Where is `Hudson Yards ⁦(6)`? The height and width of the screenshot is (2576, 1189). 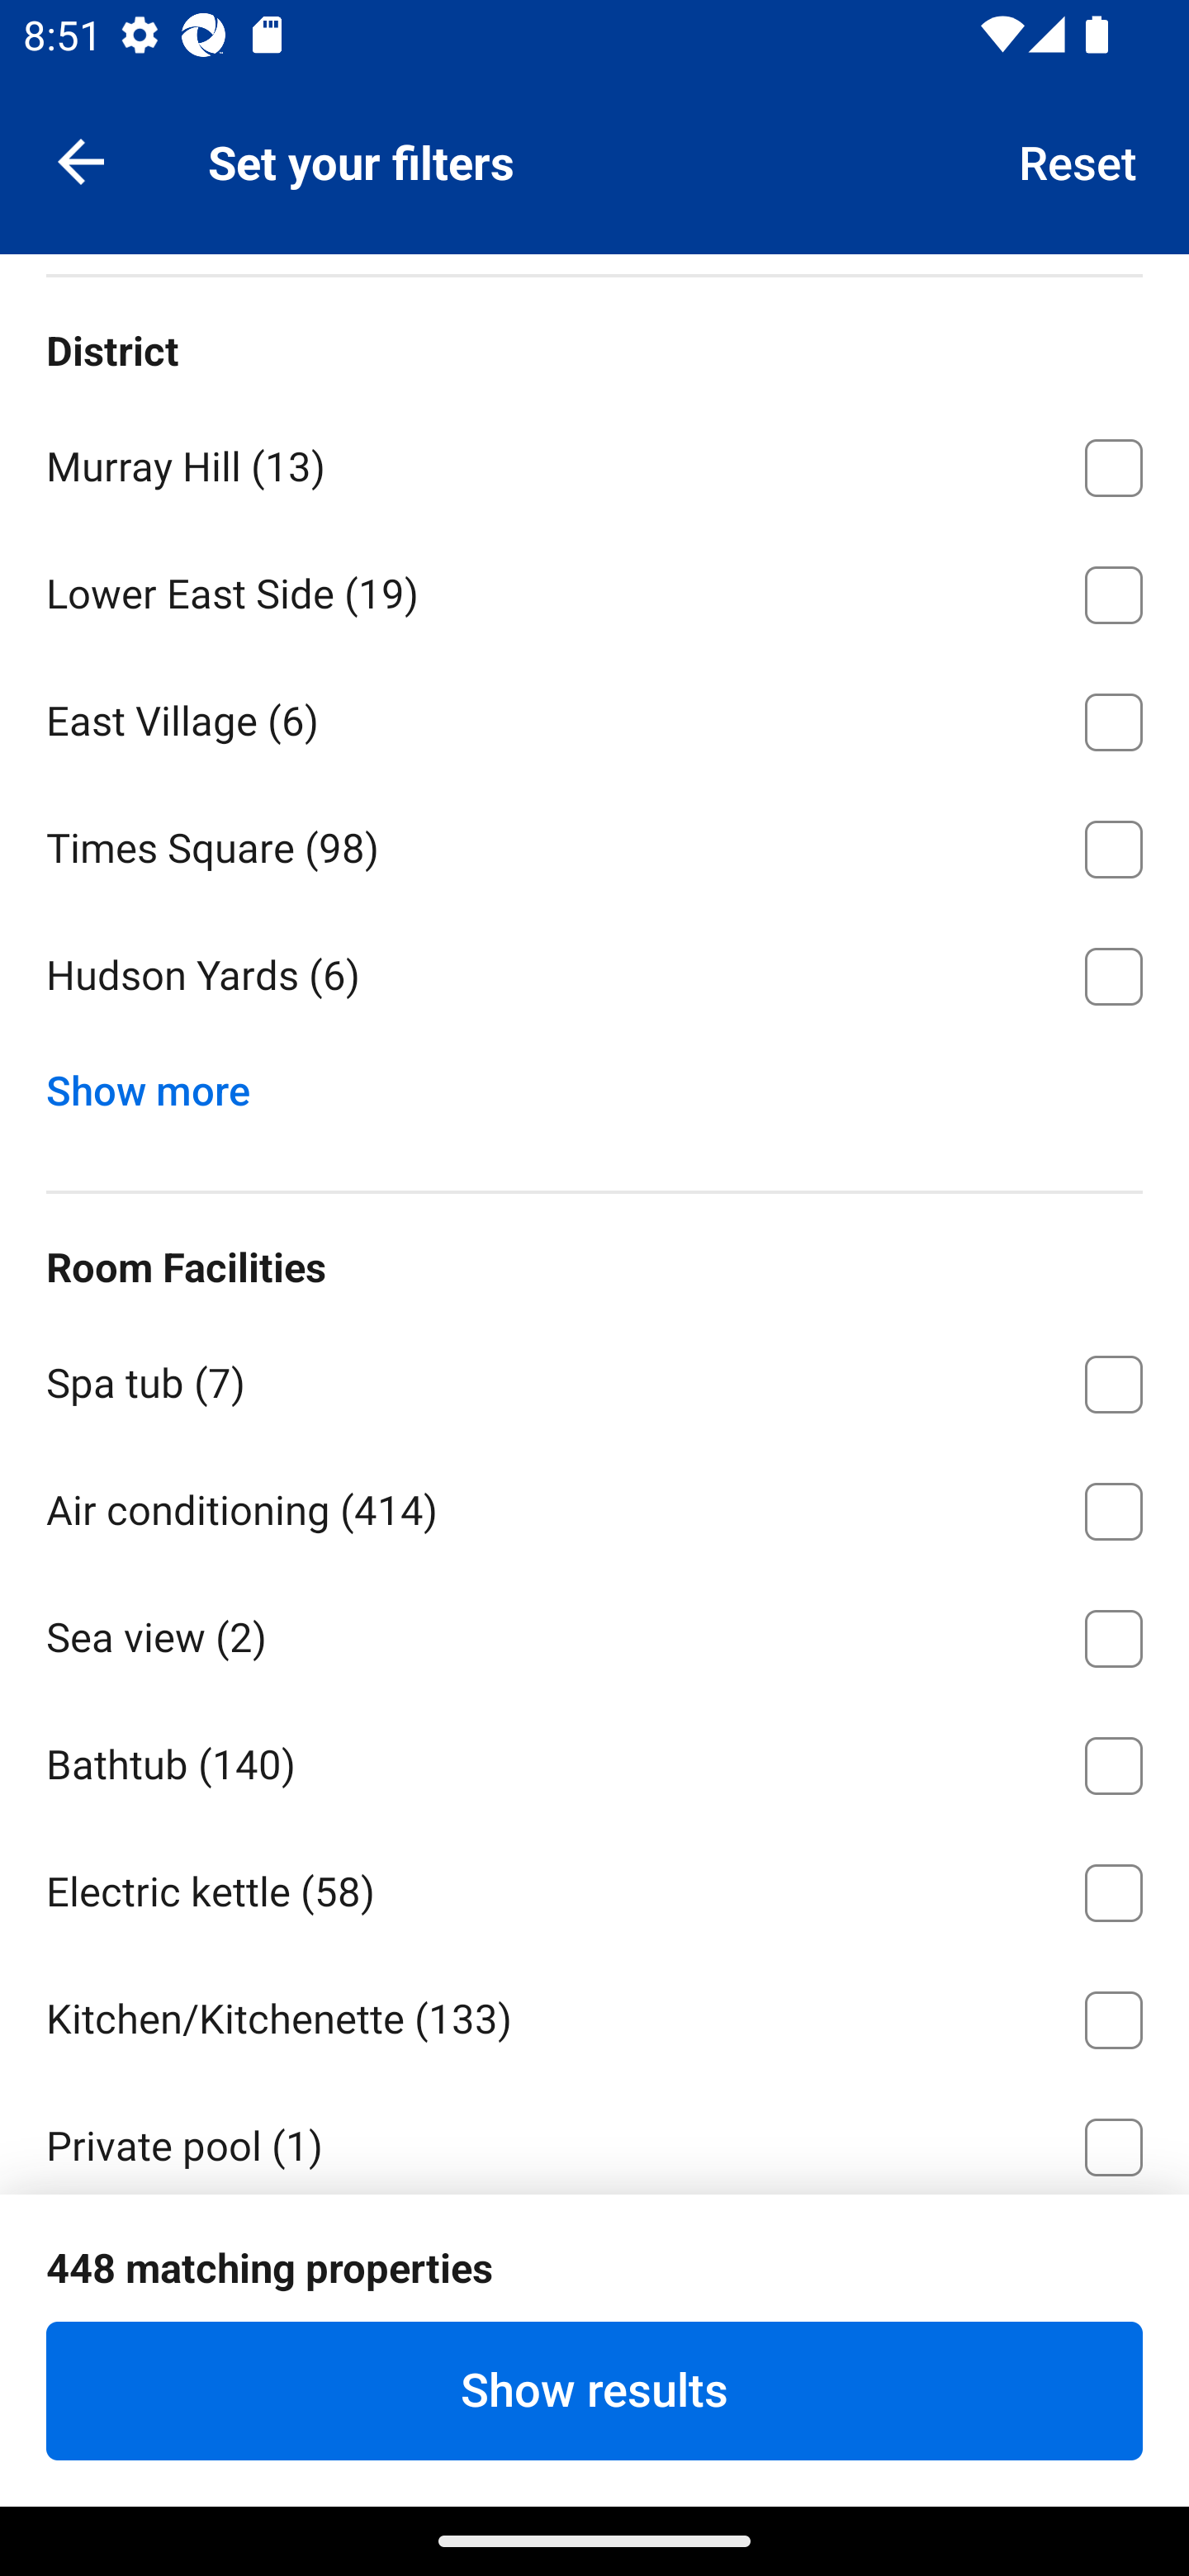 Hudson Yards ⁦(6) is located at coordinates (594, 976).